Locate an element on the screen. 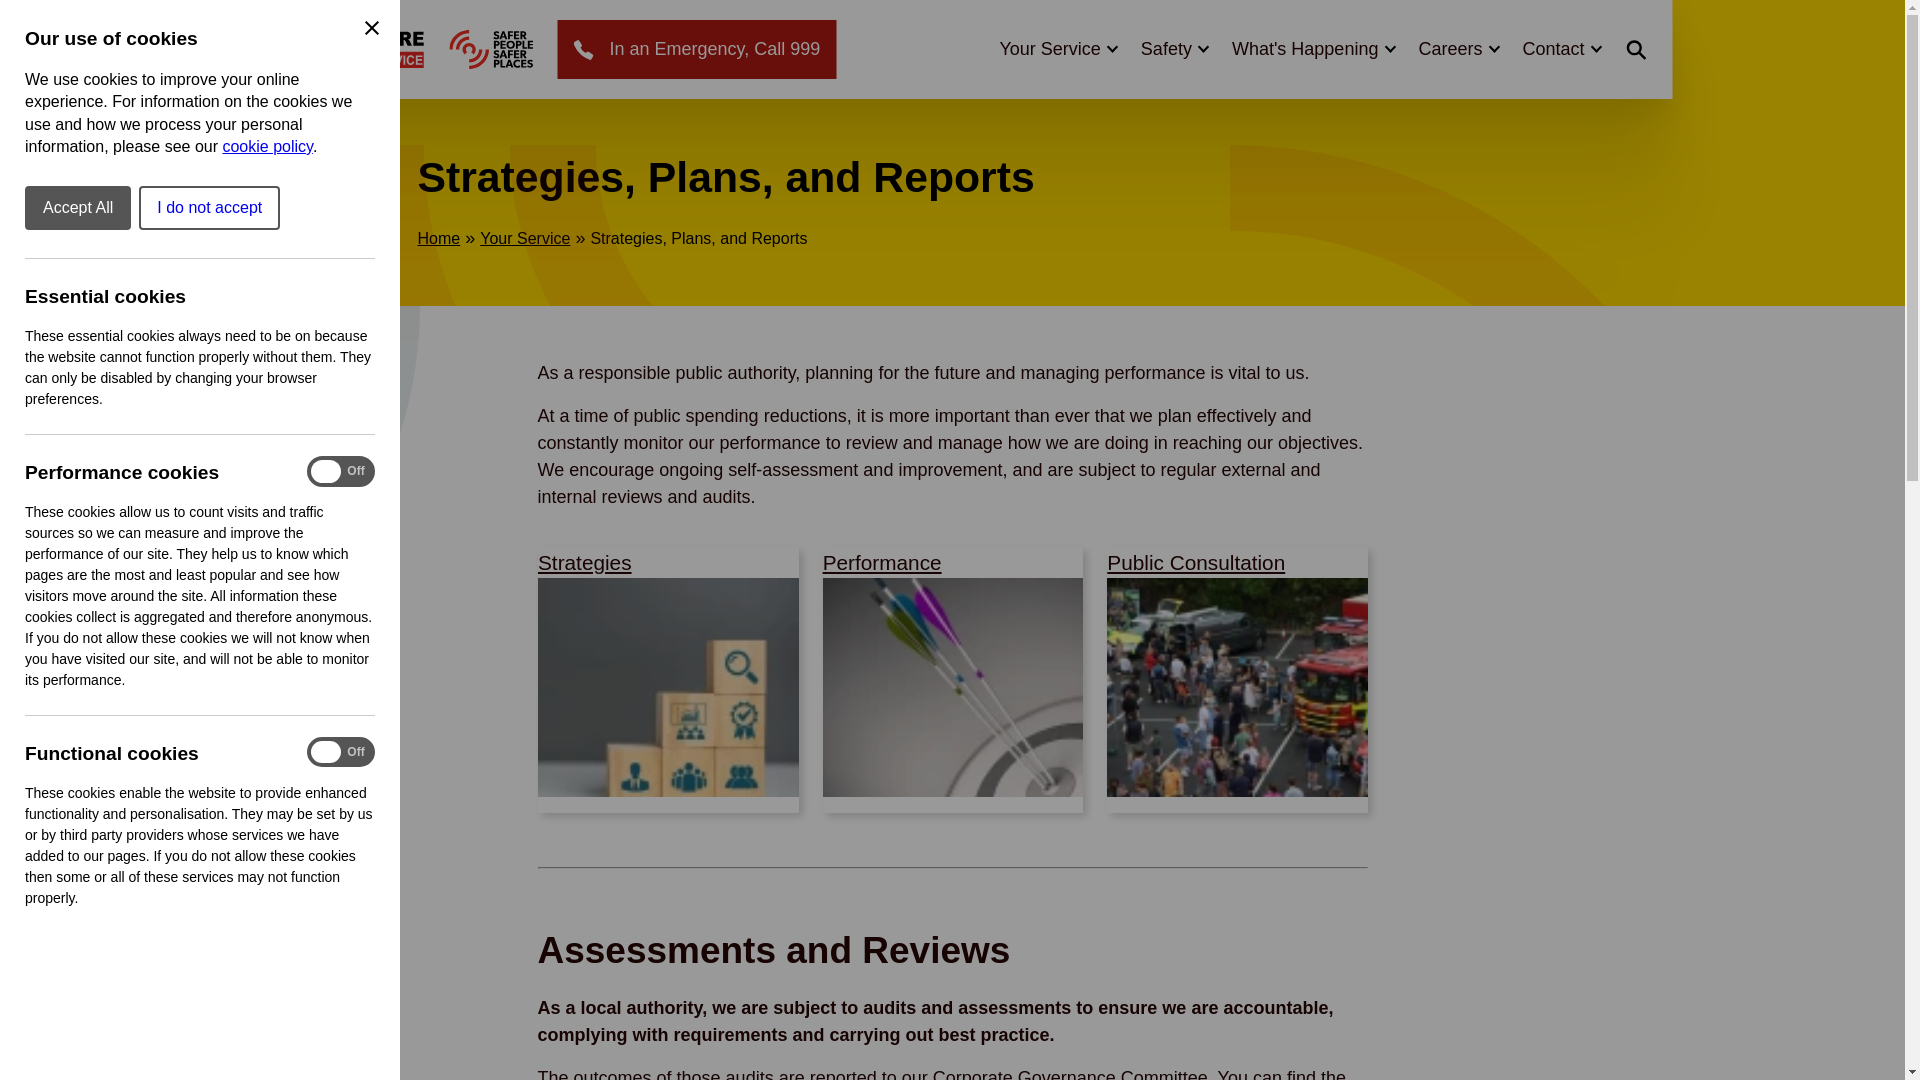 Image resolution: width=1920 pixels, height=1080 pixels. Accept All is located at coordinates (77, 208).